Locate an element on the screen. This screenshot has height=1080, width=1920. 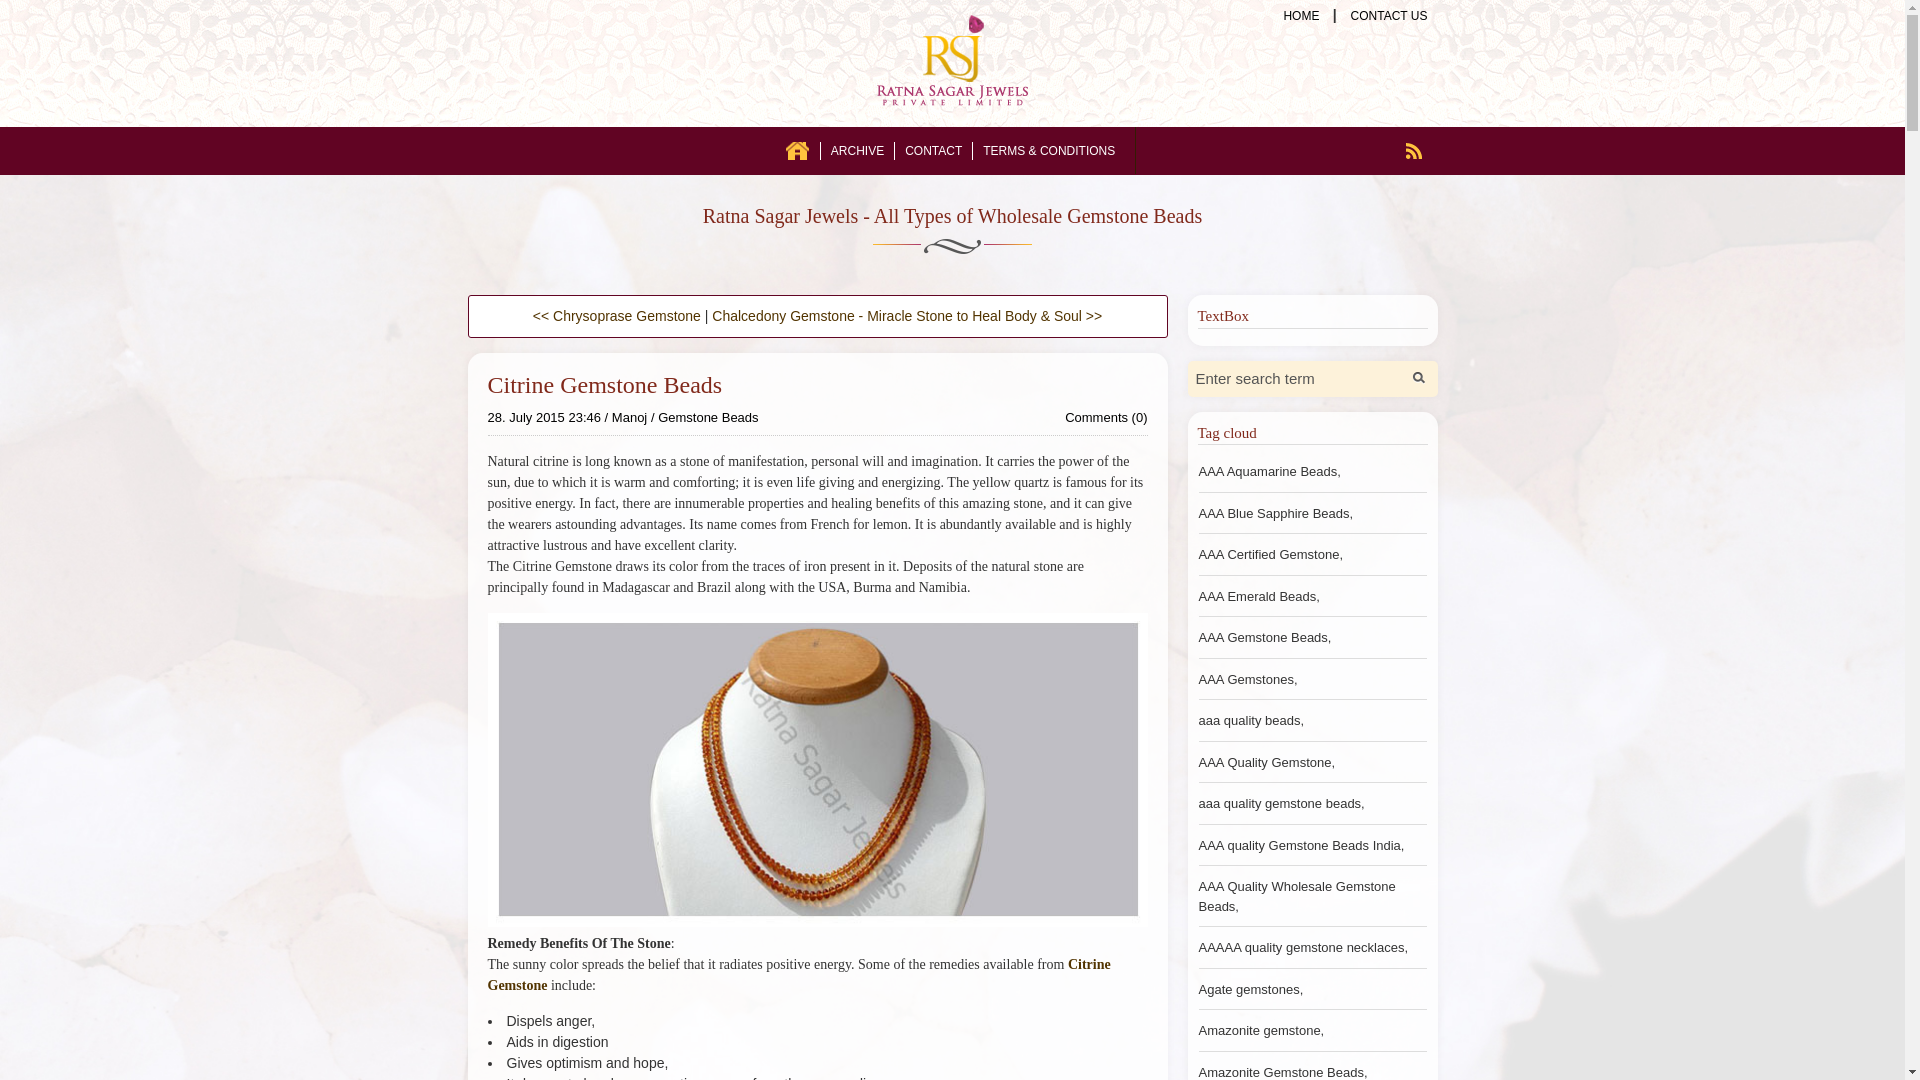
Next post is located at coordinates (616, 316).